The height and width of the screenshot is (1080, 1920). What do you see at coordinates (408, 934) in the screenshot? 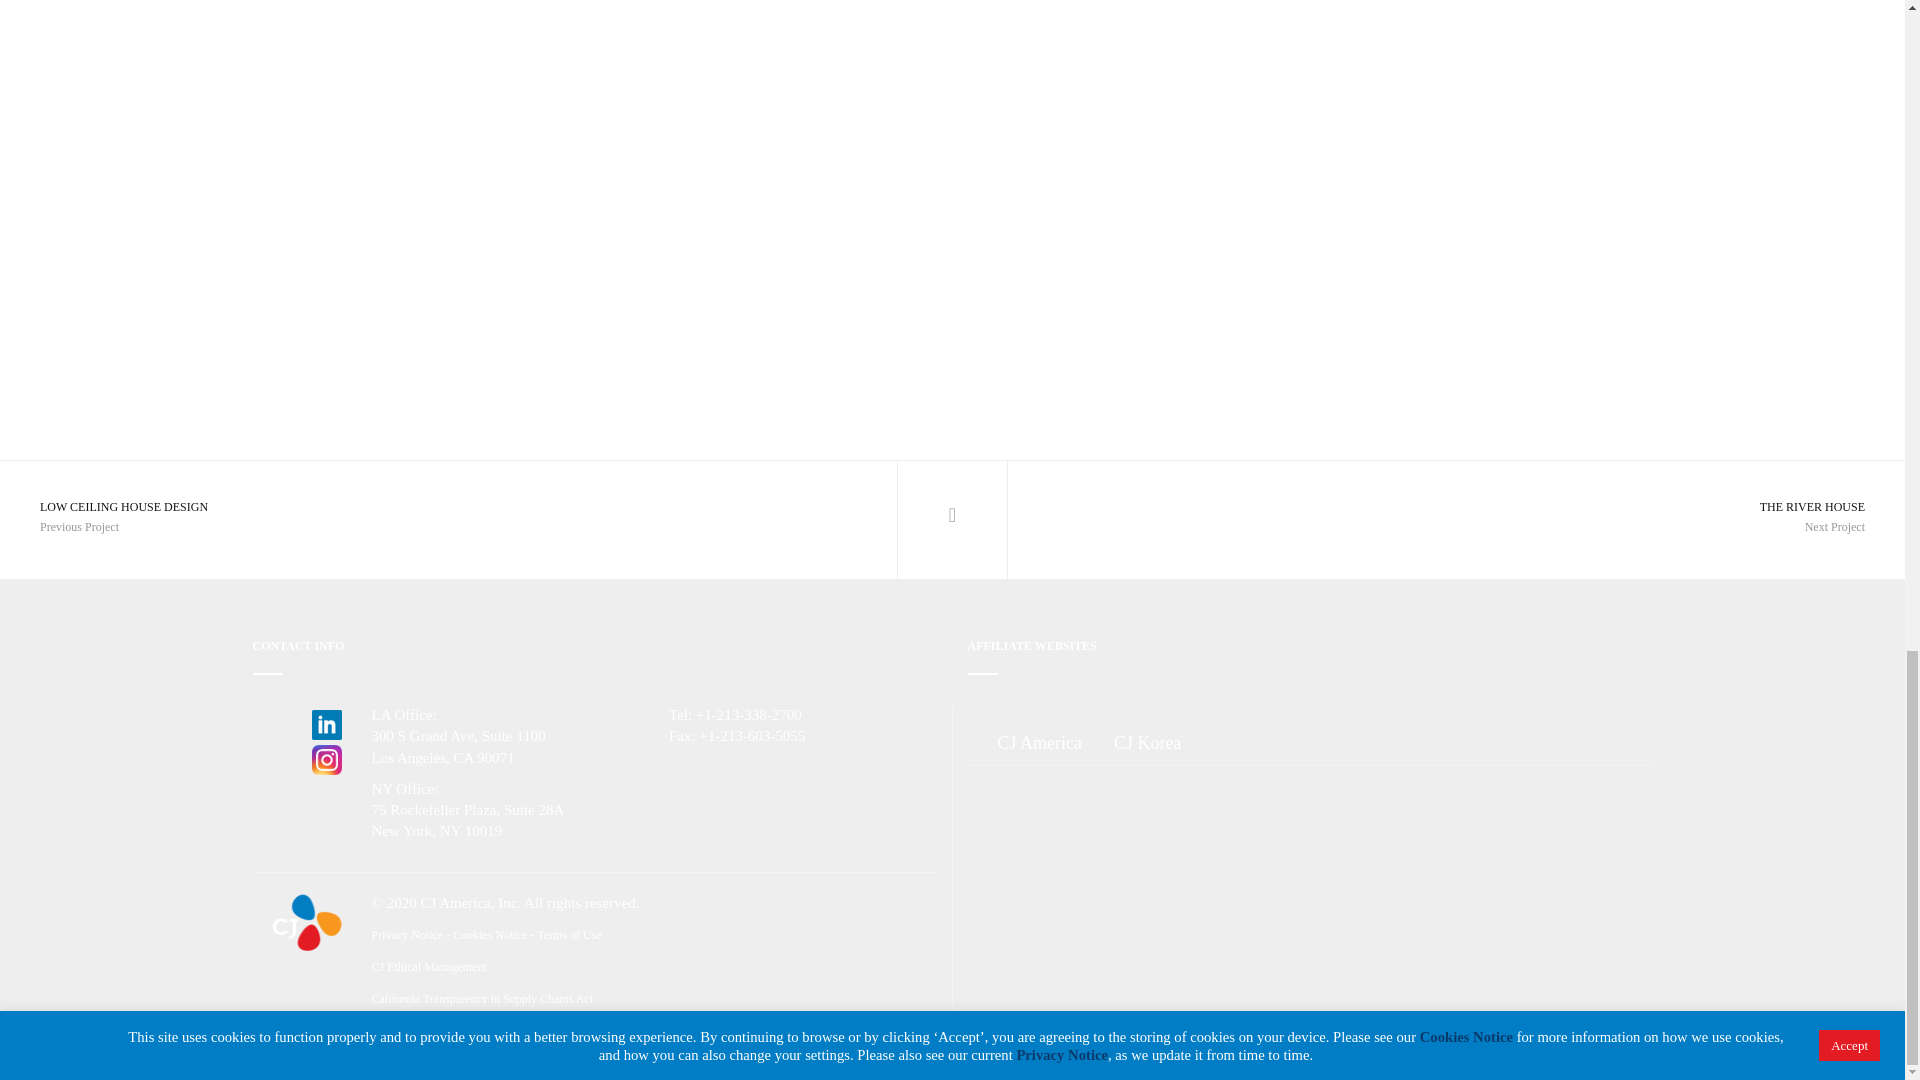
I see `CJ Ethical Management` at bounding box center [408, 934].